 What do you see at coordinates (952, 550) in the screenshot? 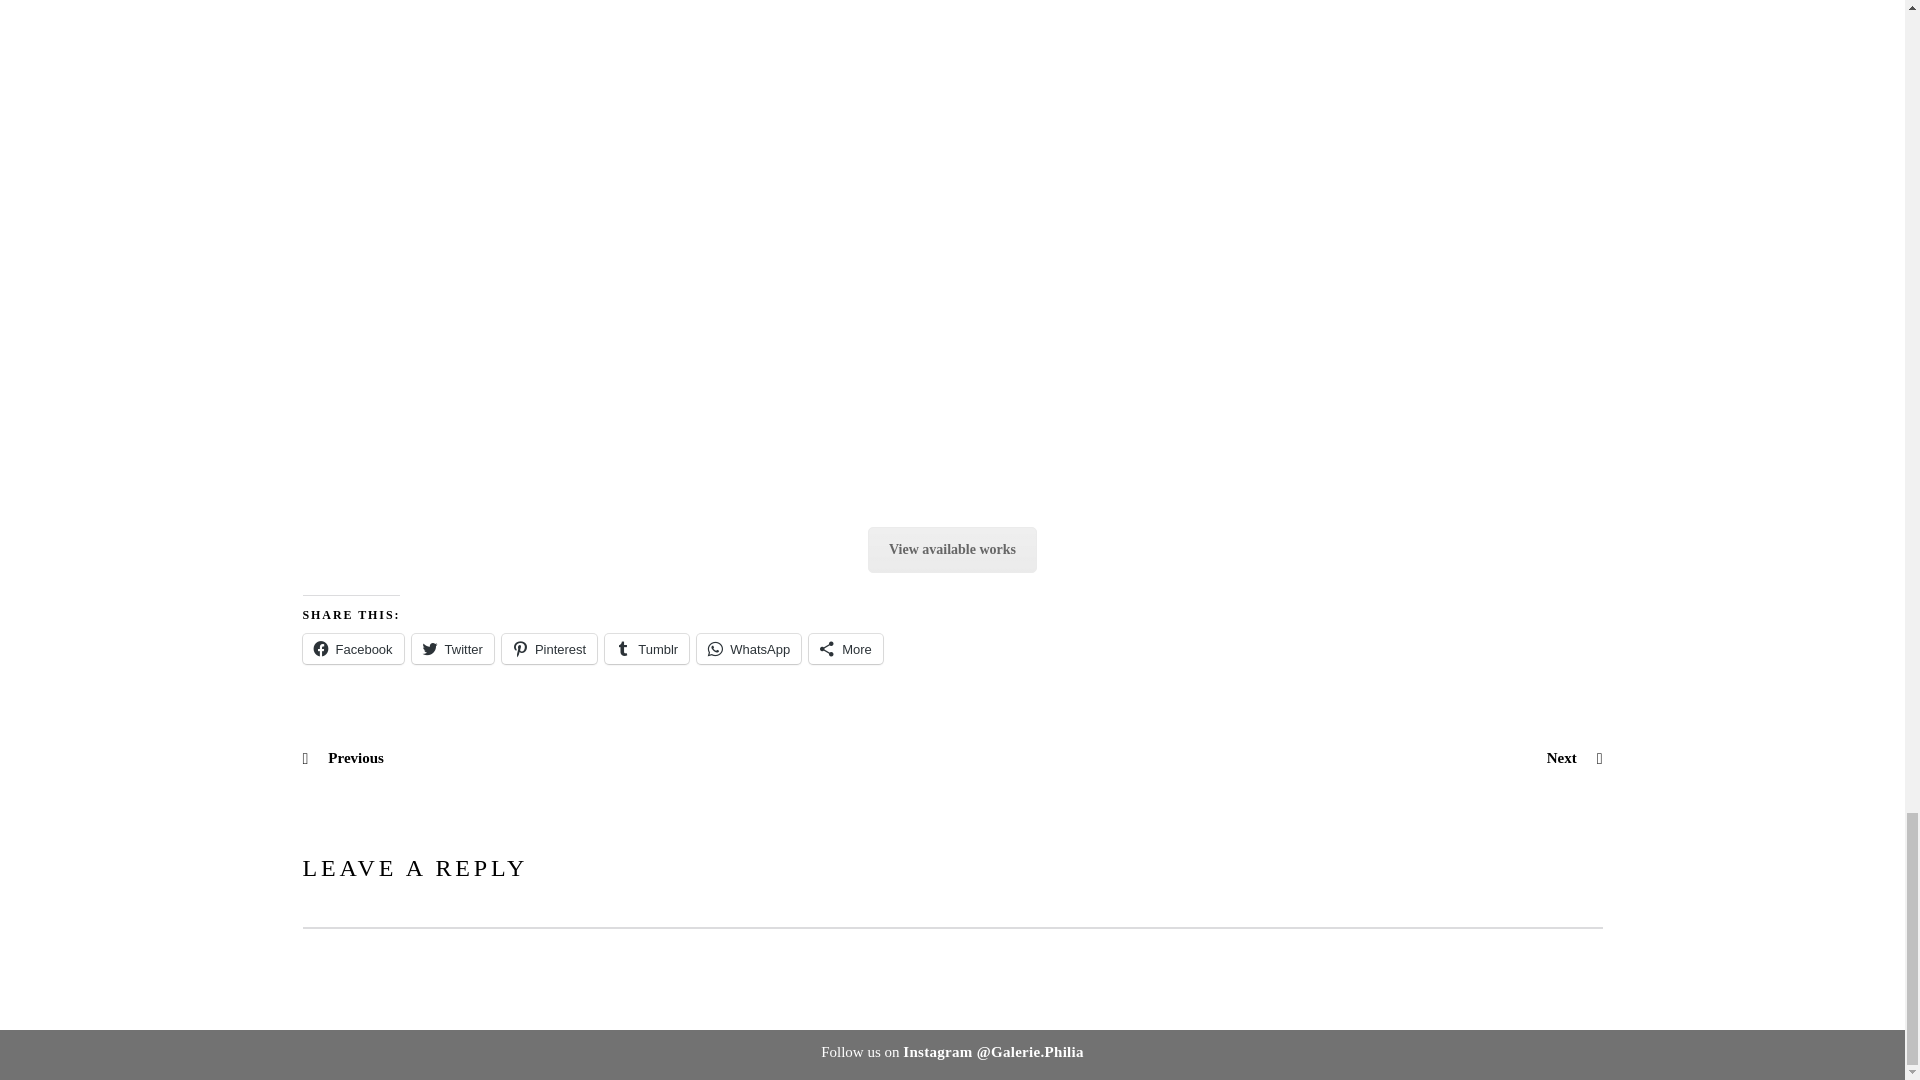
I see `View available works` at bounding box center [952, 550].